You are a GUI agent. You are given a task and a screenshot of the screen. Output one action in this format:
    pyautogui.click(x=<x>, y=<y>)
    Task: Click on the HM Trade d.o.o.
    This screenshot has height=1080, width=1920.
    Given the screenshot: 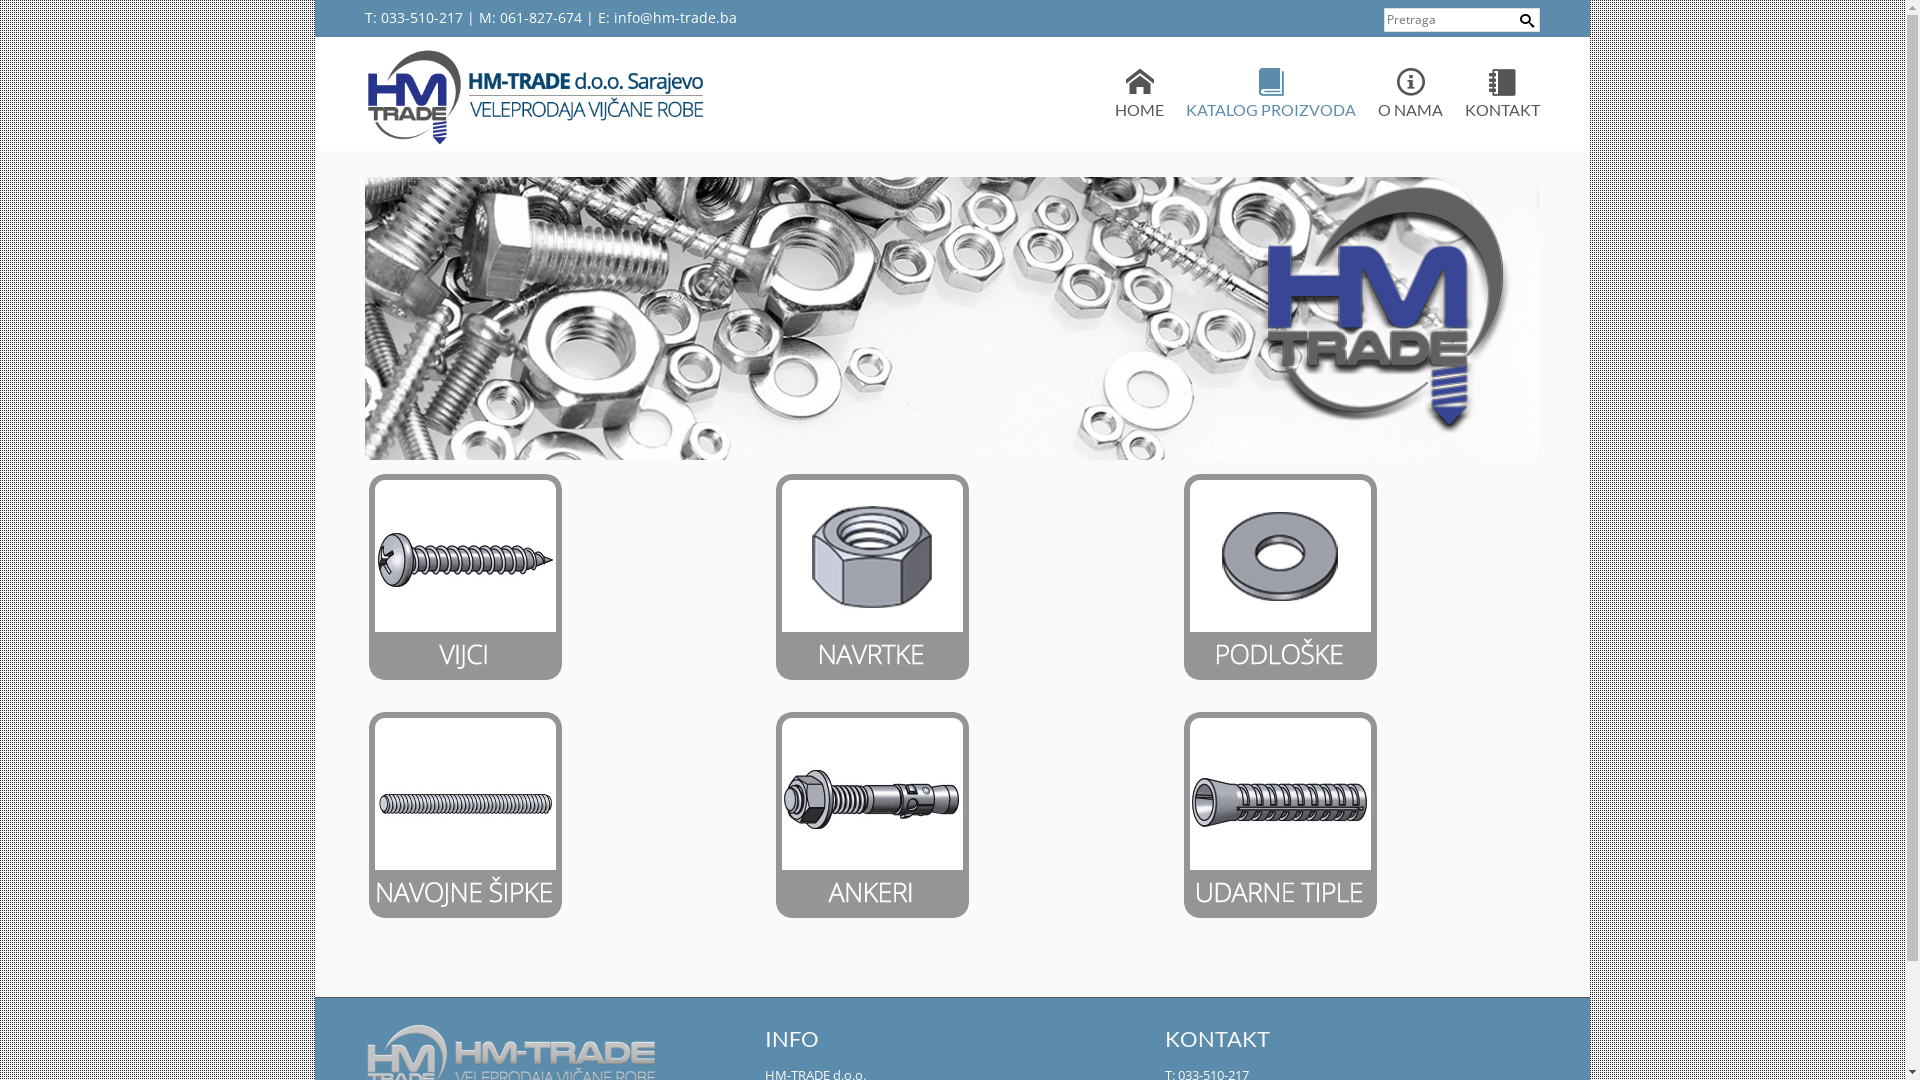 What is the action you would take?
    pyautogui.click(x=540, y=96)
    